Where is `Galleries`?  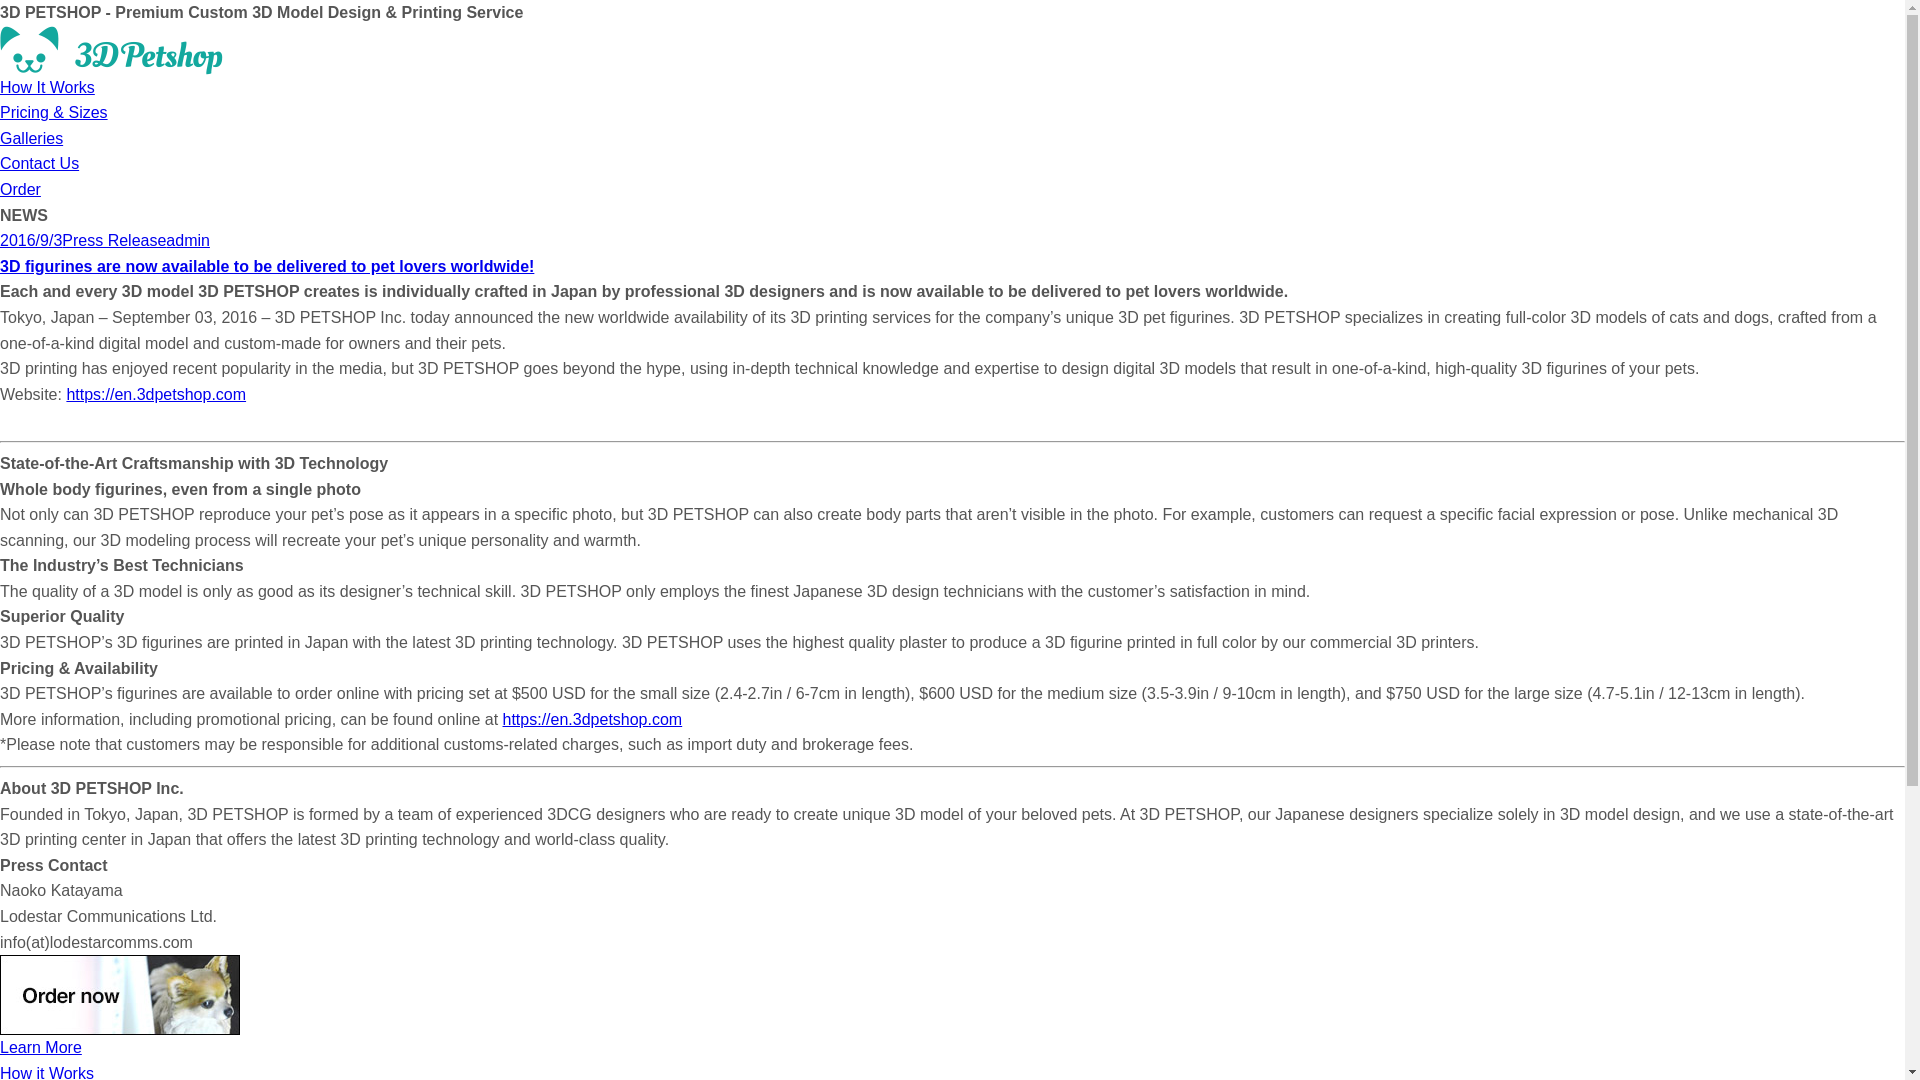 Galleries is located at coordinates (32, 138).